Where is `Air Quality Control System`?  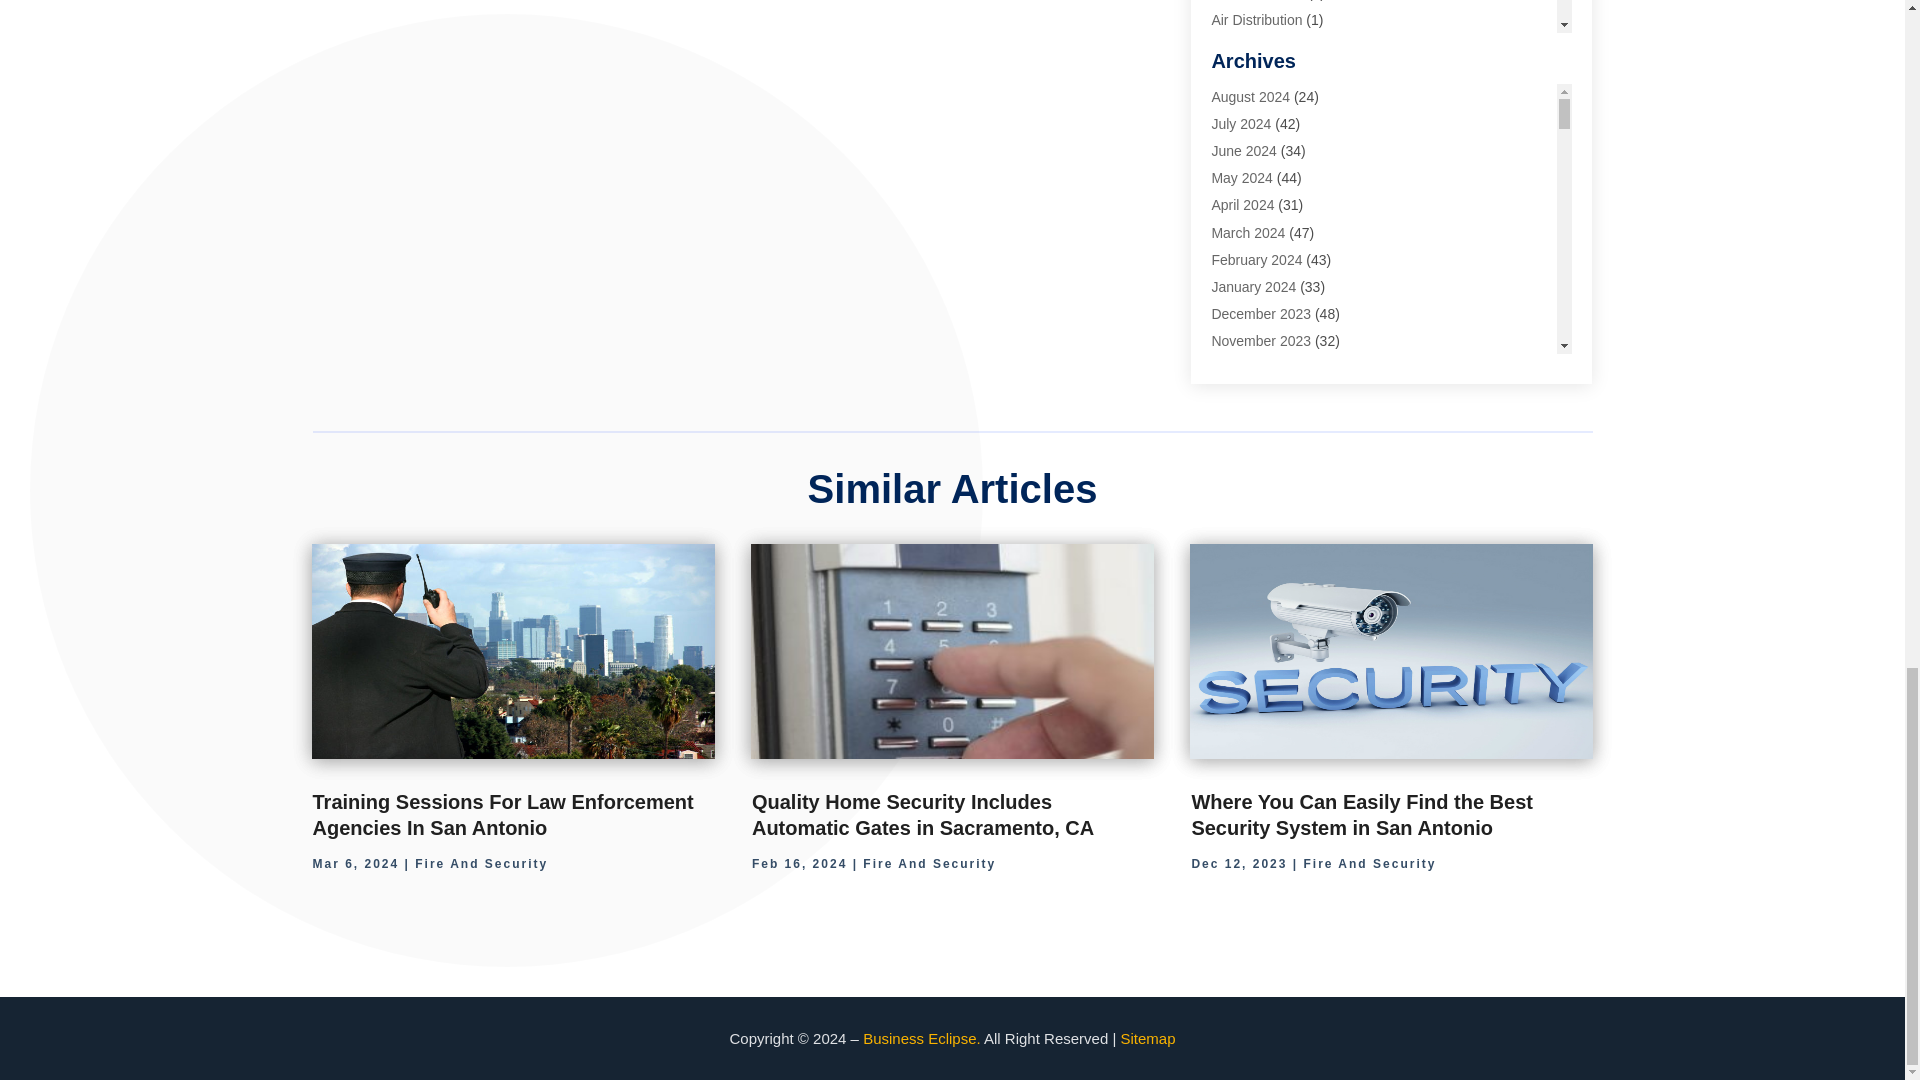 Air Quality Control System is located at coordinates (1292, 74).